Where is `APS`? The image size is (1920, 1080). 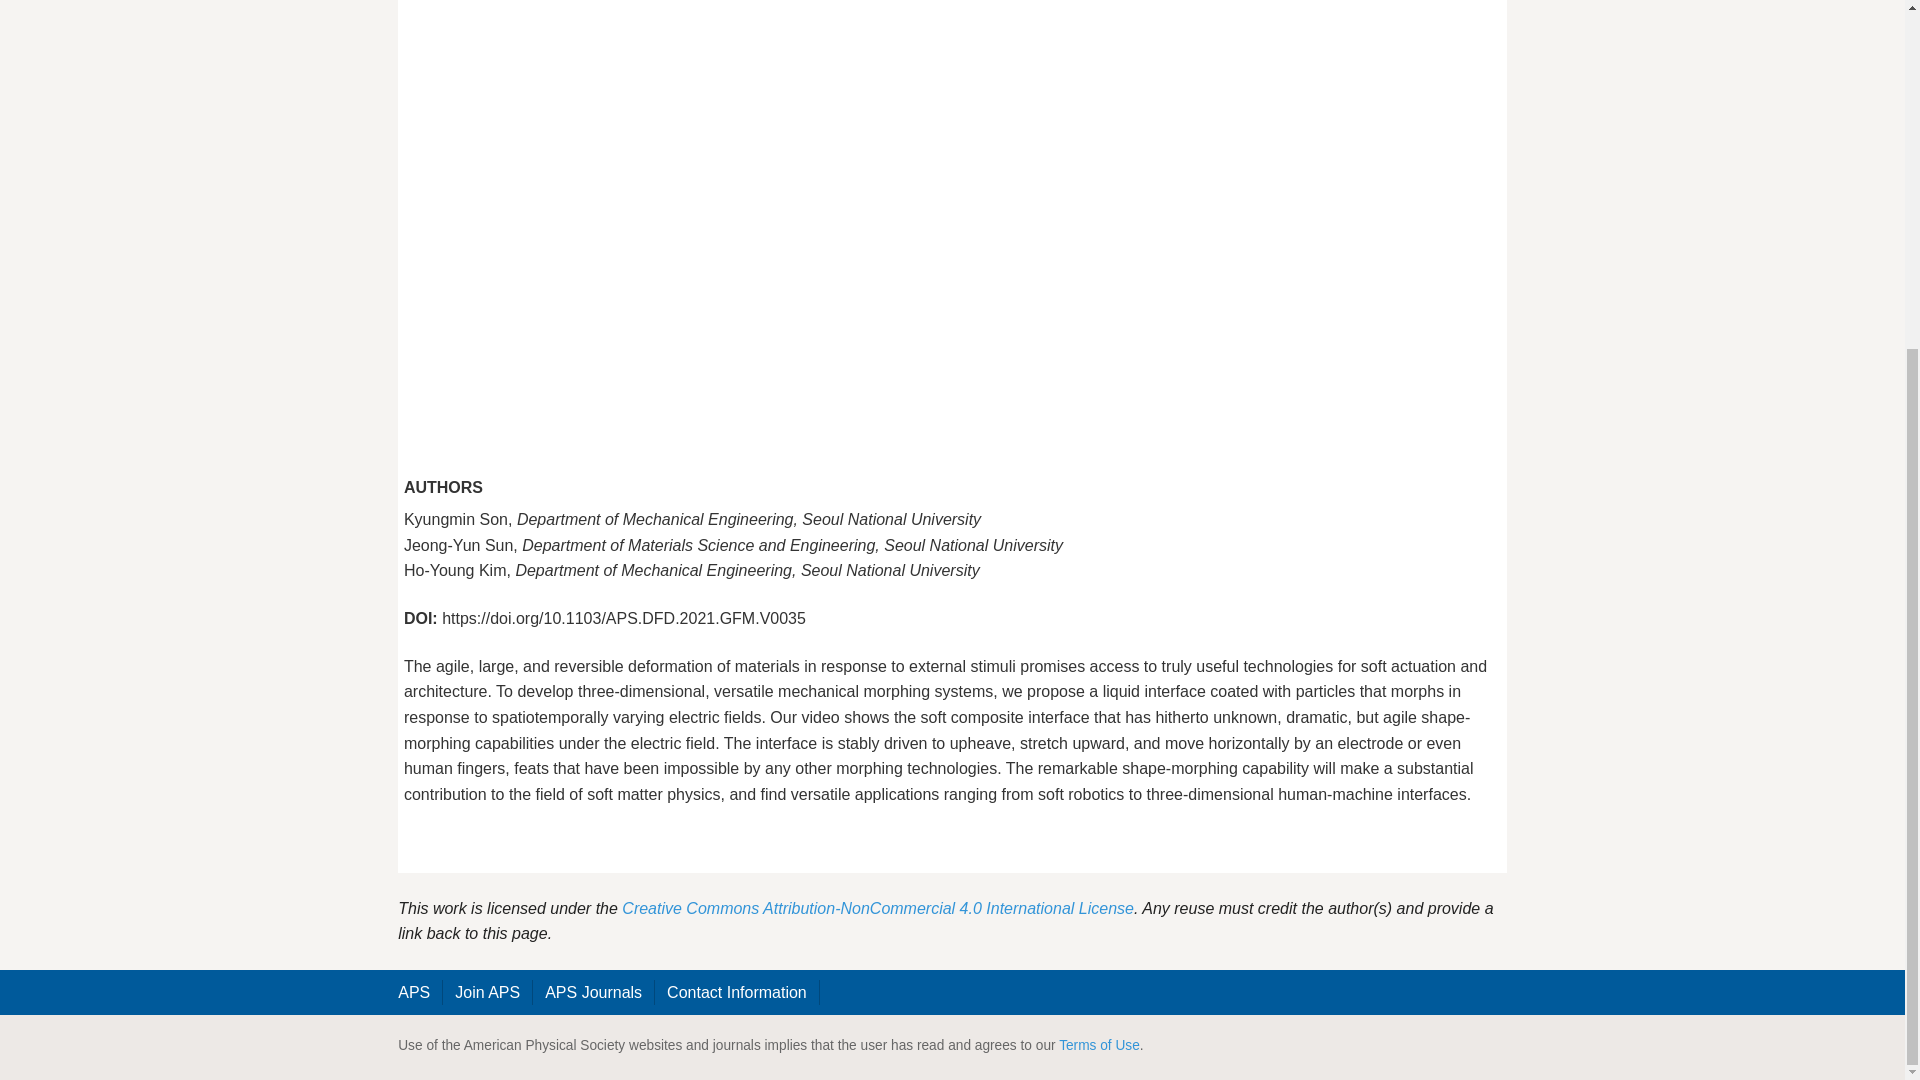 APS is located at coordinates (414, 992).